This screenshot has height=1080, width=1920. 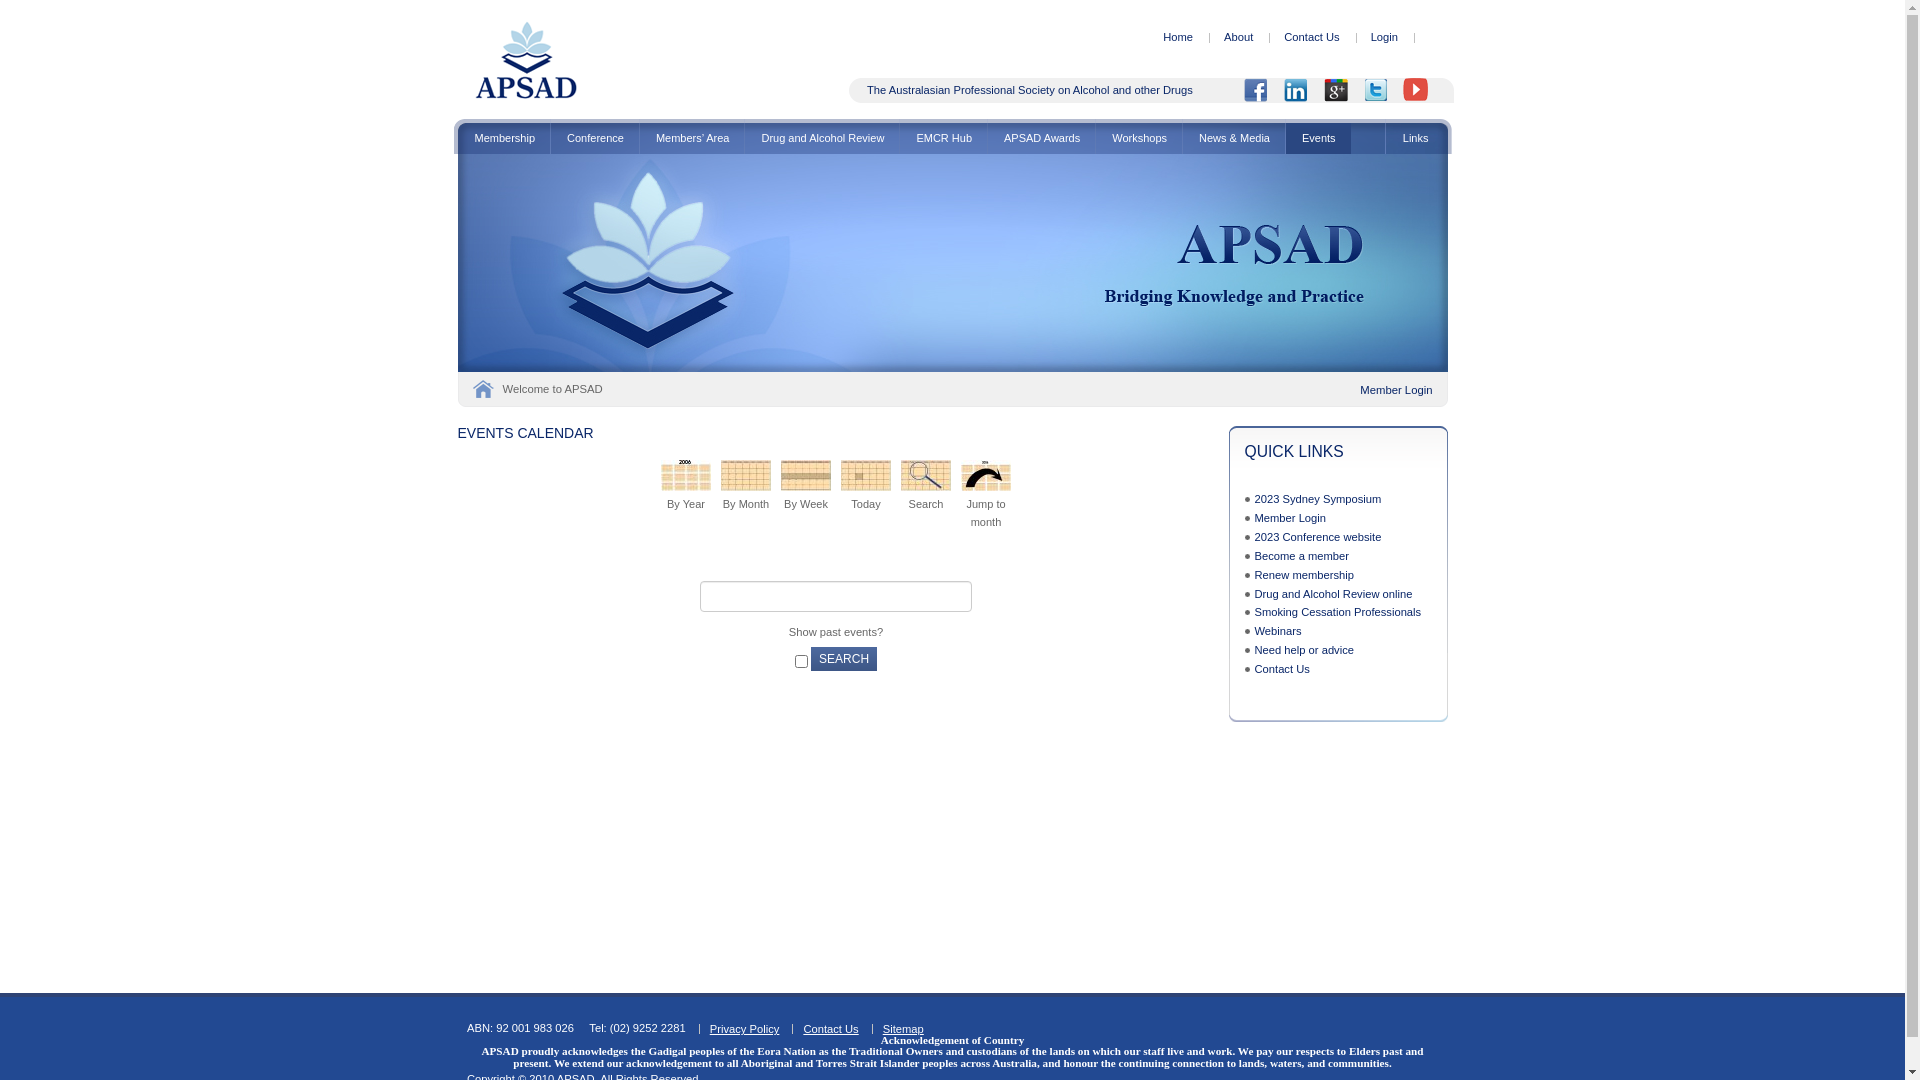 I want to click on Search, so click(x=844, y=659).